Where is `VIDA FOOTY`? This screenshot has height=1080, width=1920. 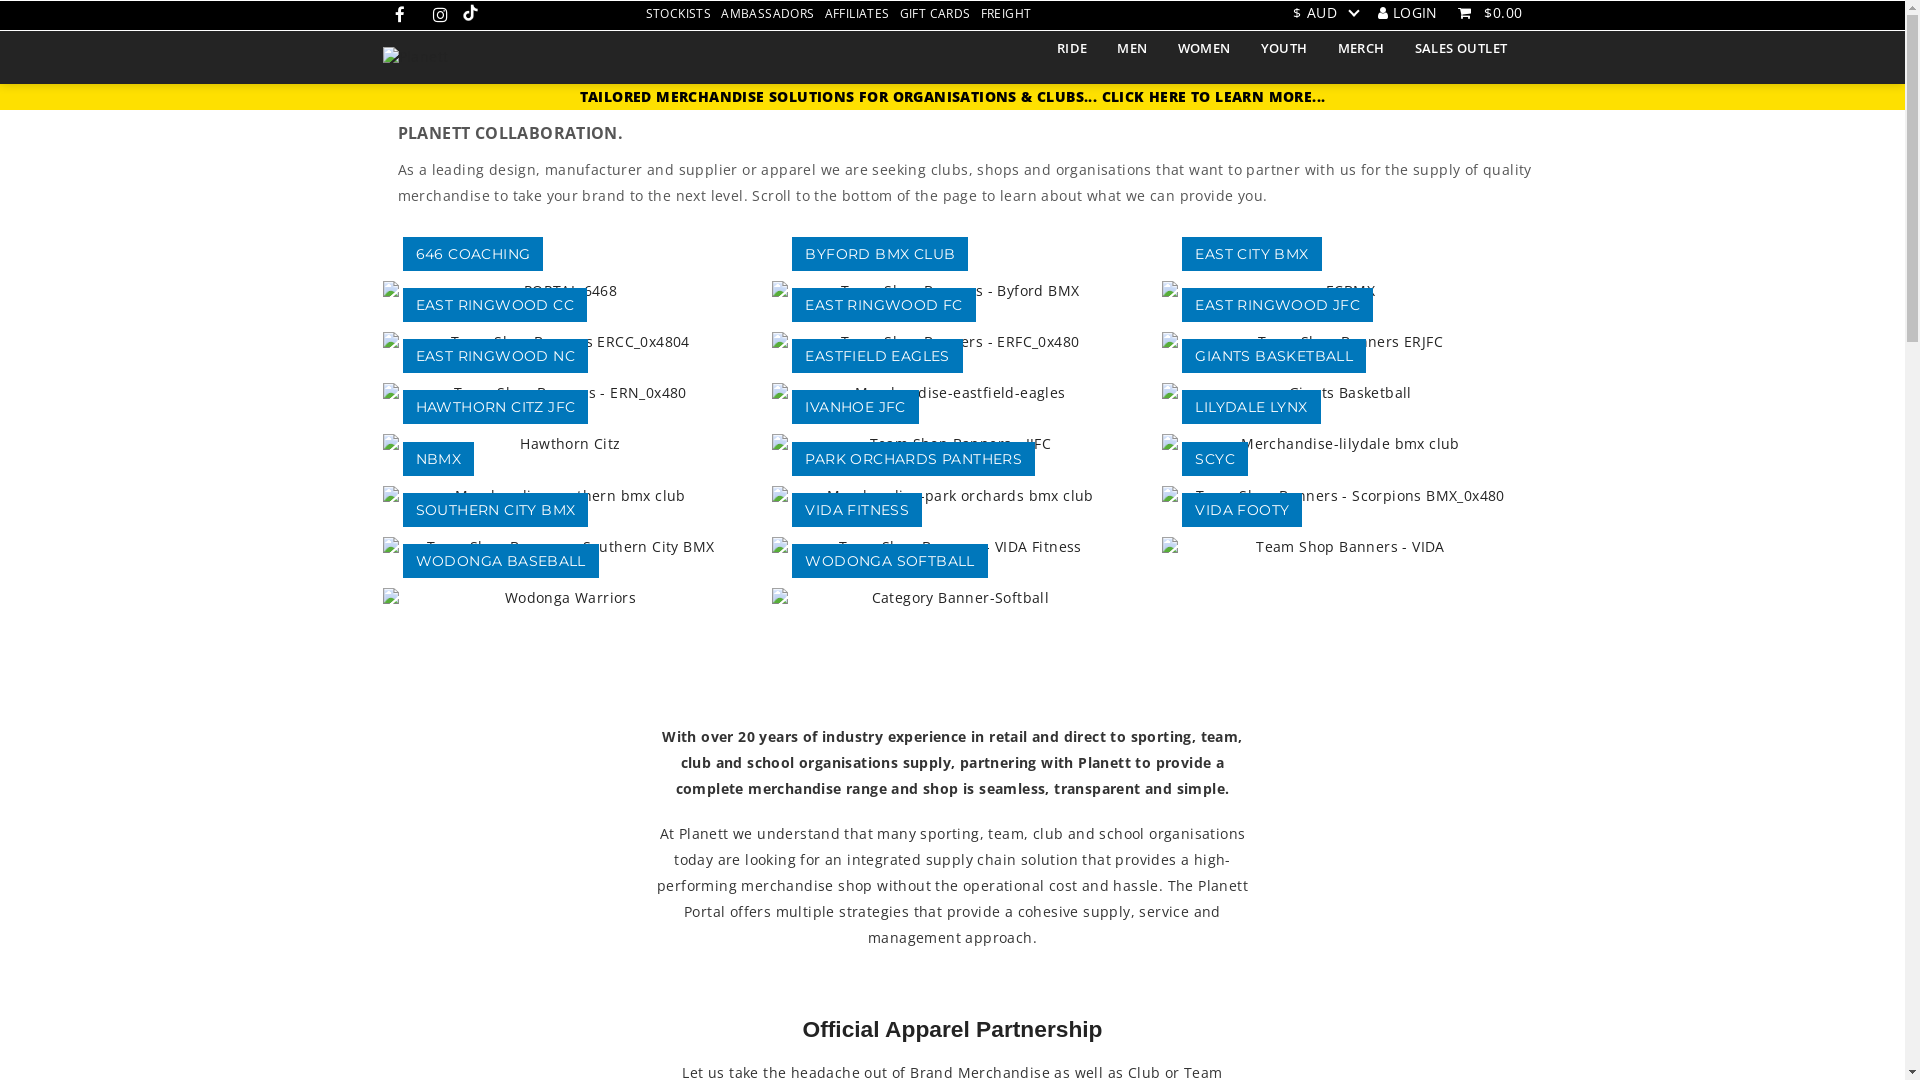 VIDA FOOTY is located at coordinates (1242, 510).